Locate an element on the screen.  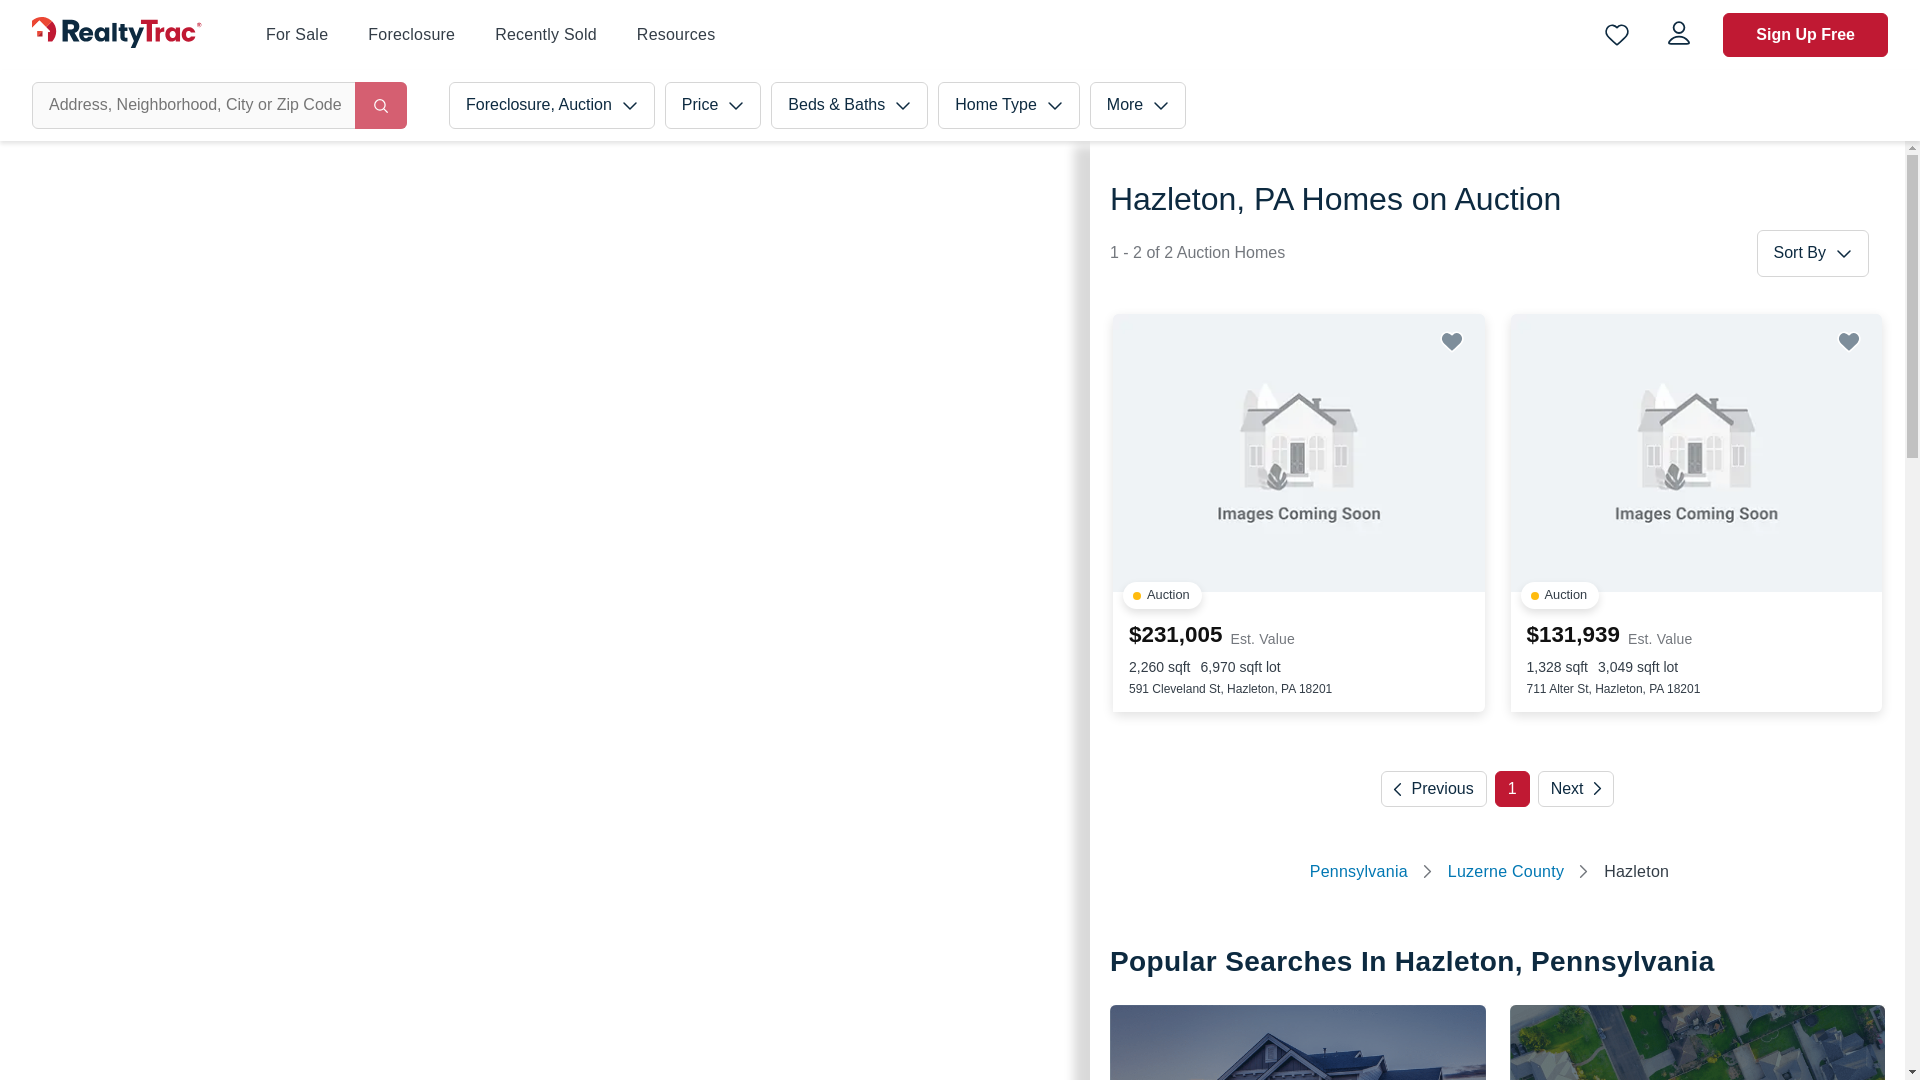
Price is located at coordinates (712, 105).